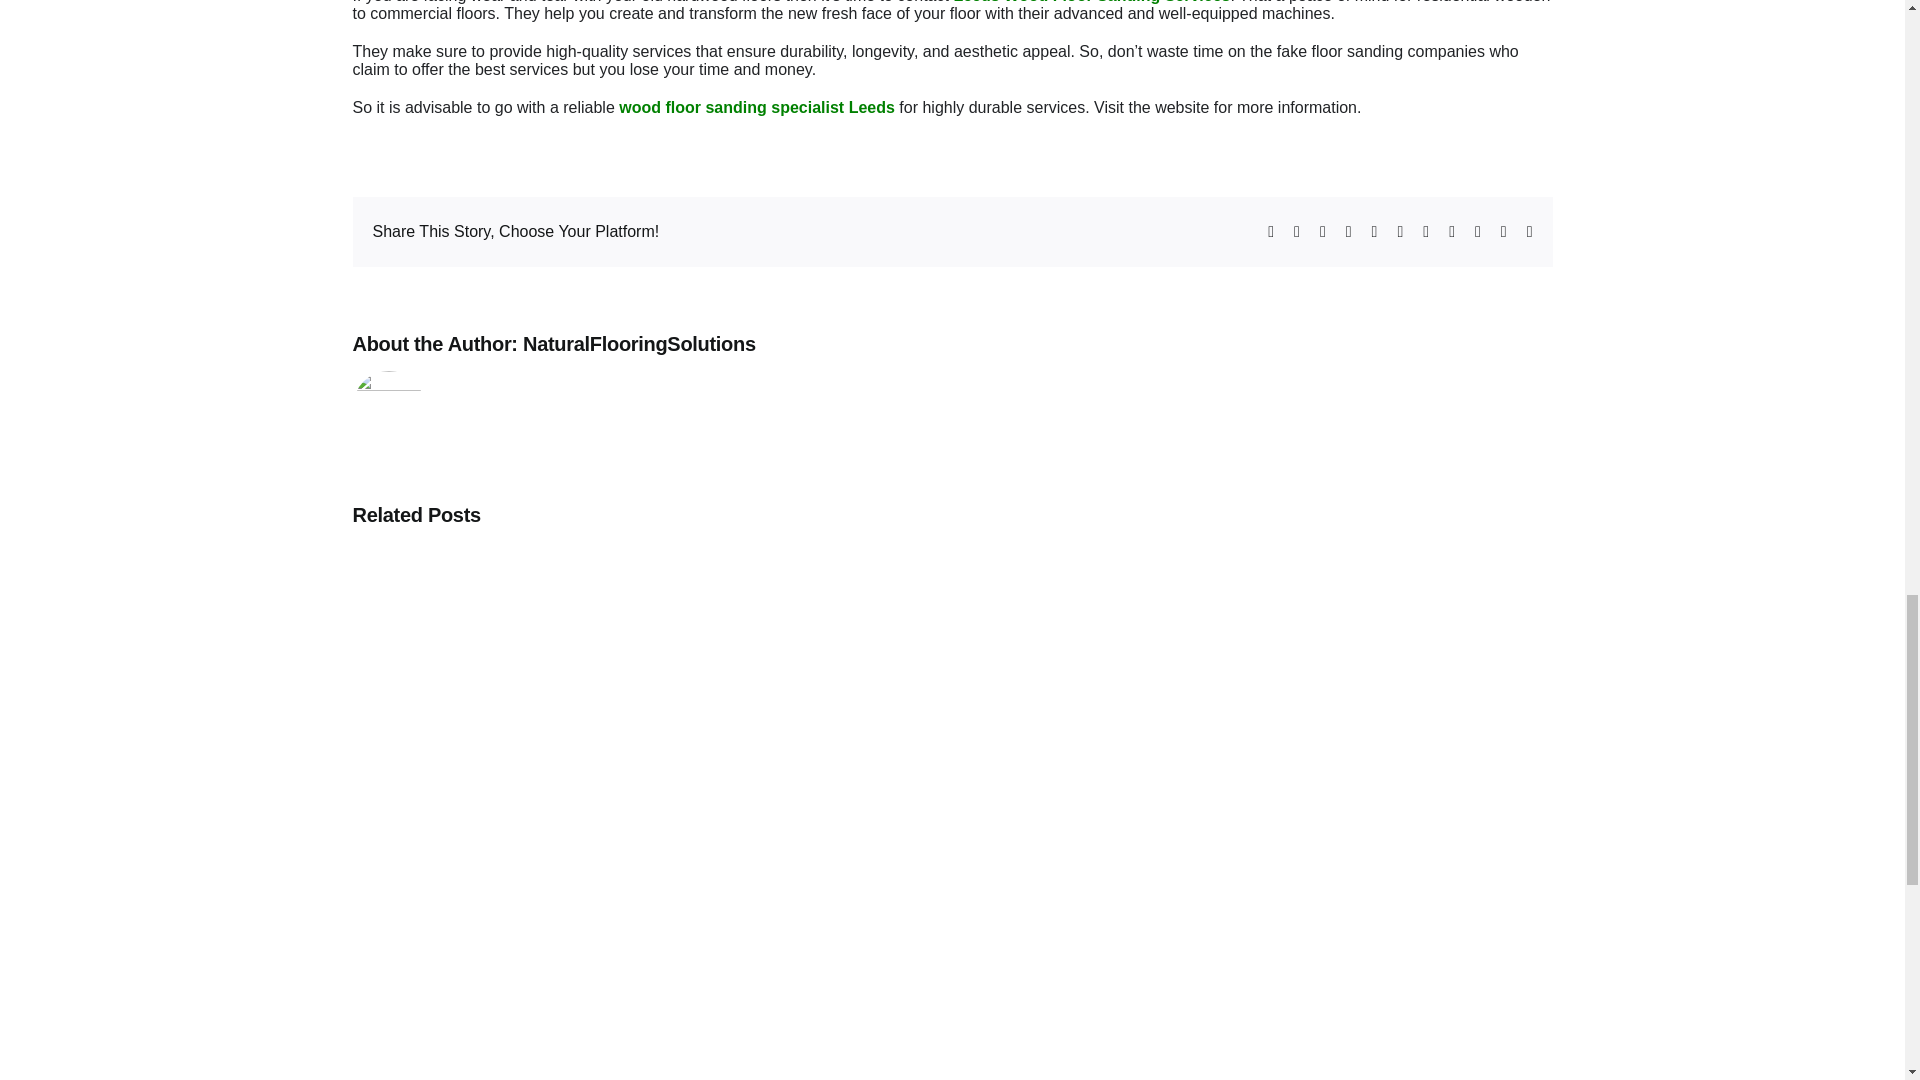 The image size is (1920, 1080). What do you see at coordinates (756, 107) in the screenshot?
I see `wood floor sanding specialist Leeds` at bounding box center [756, 107].